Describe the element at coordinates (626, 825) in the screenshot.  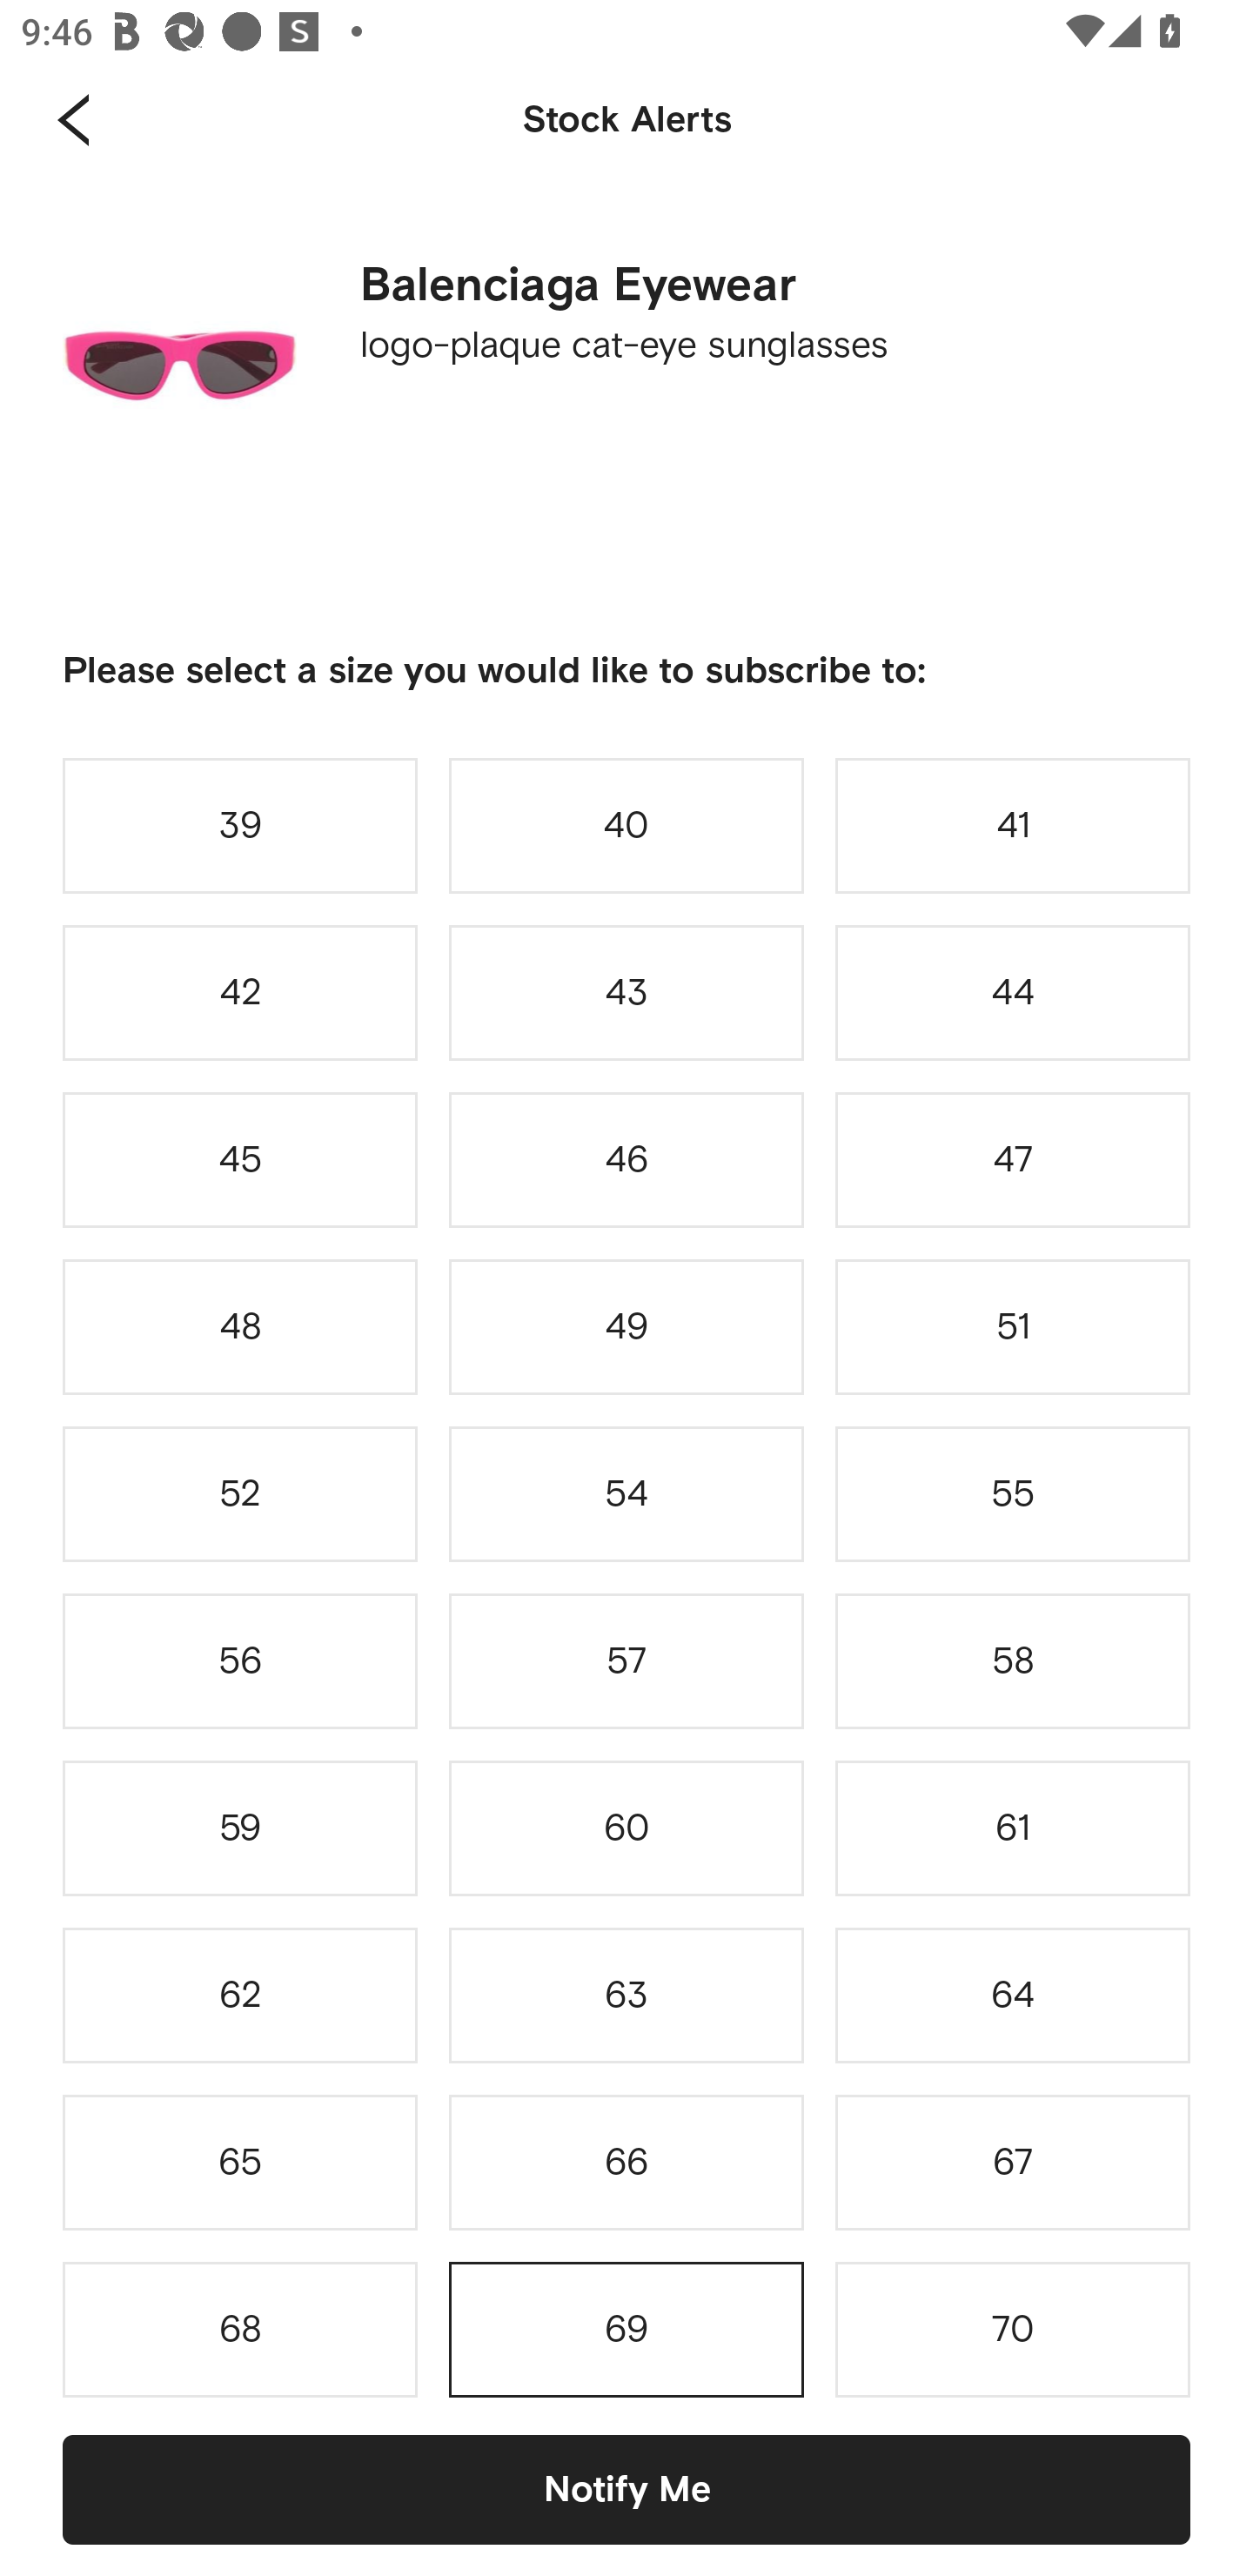
I see `40` at that location.